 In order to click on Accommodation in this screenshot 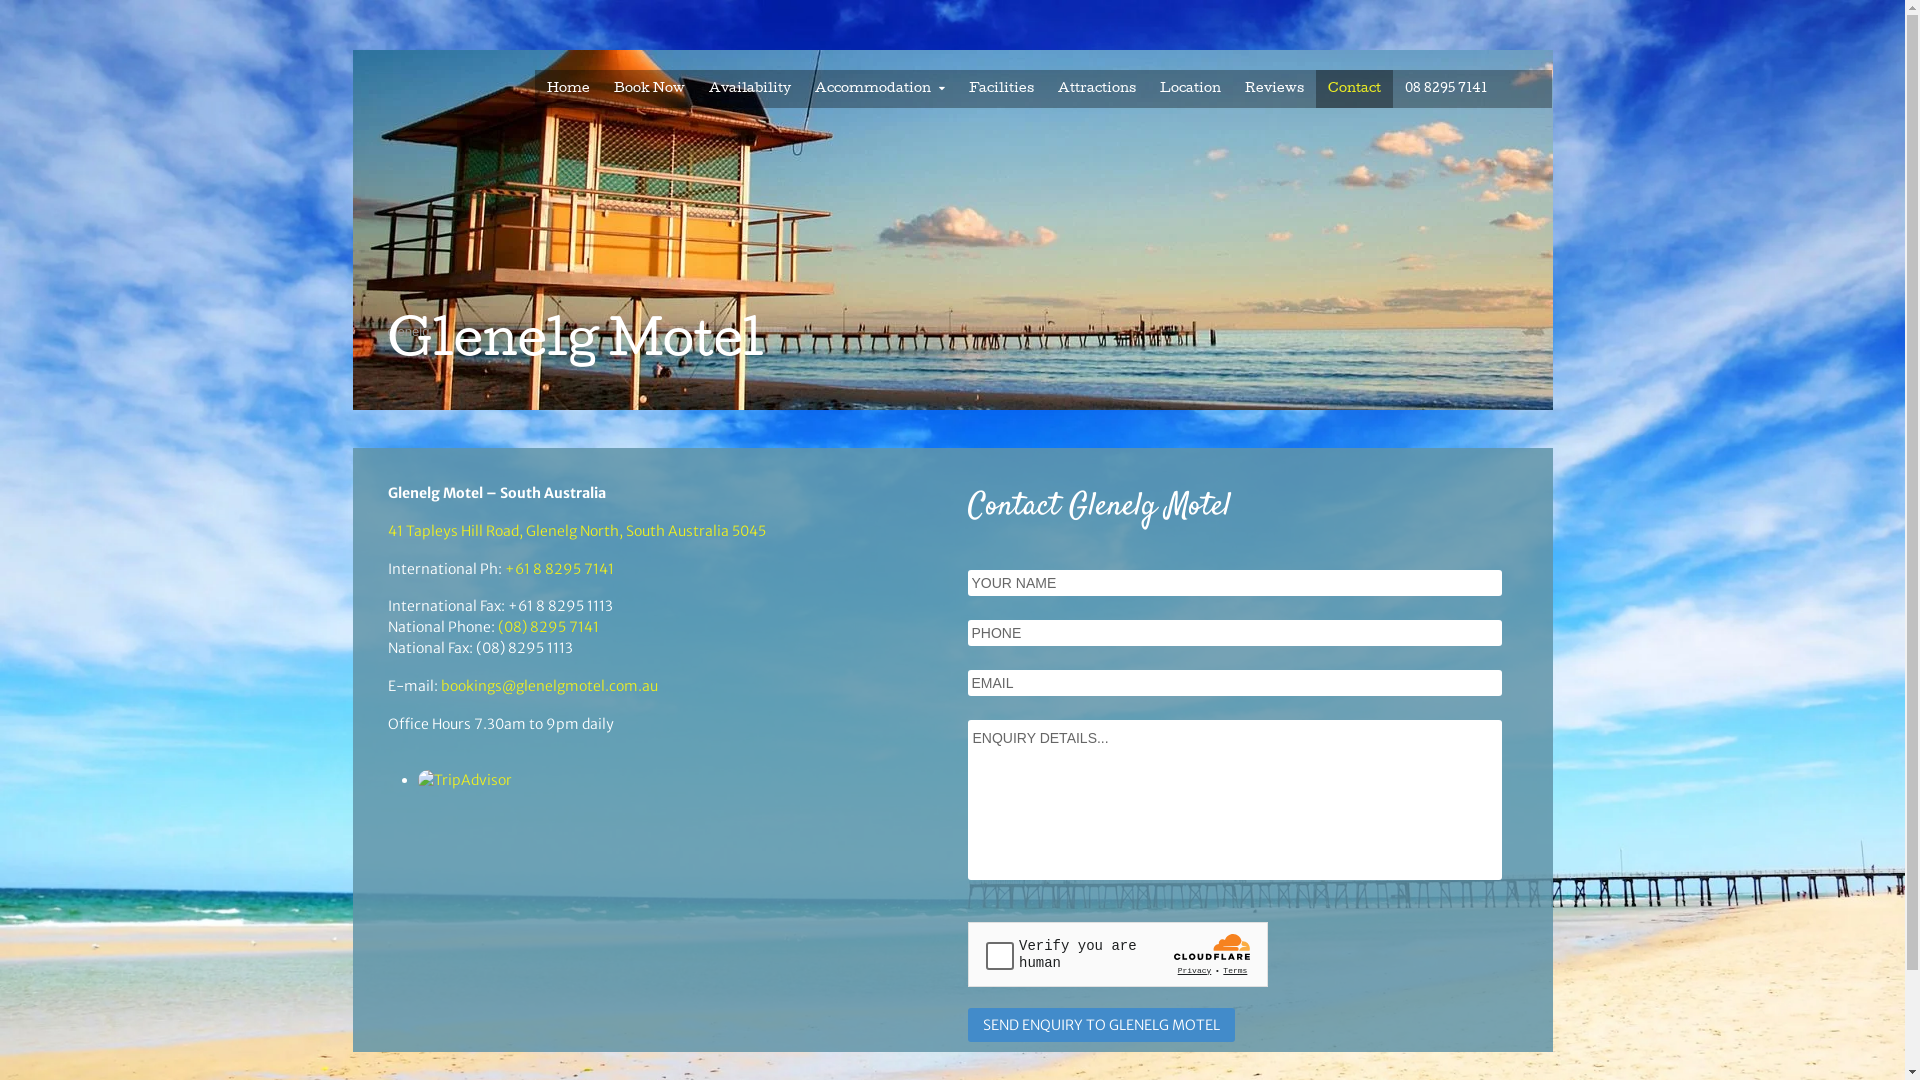, I will do `click(879, 89)`.